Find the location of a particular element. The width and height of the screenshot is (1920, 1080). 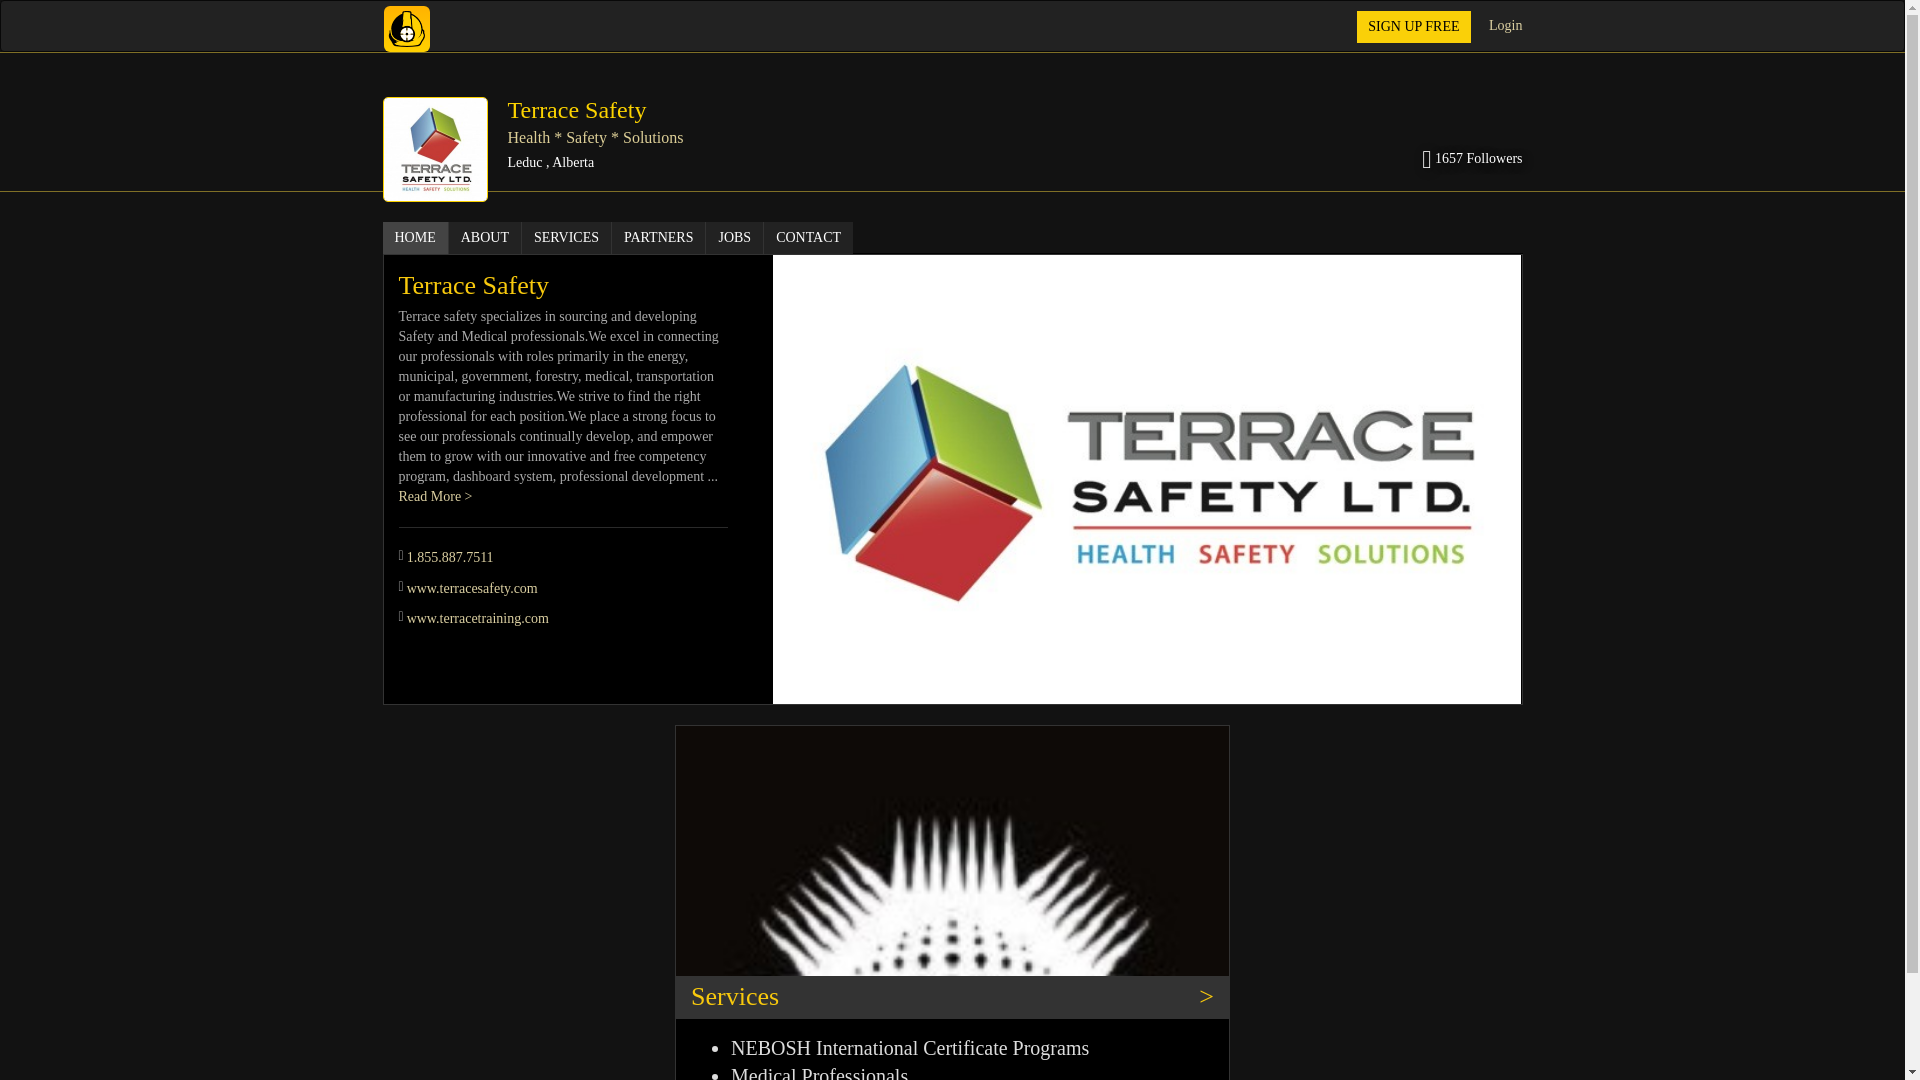

SERVICES is located at coordinates (567, 238).